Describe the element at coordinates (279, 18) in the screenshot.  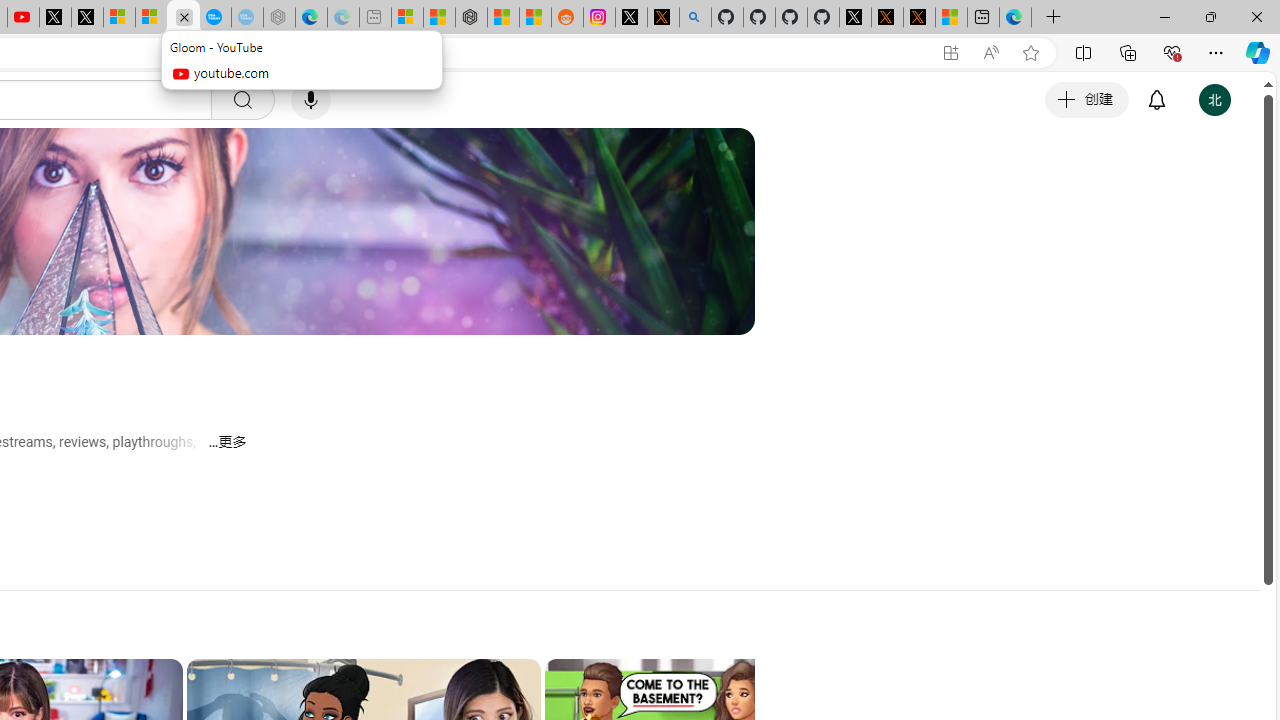
I see `Nordace - Nordace has arrived Hong Kong - Sleeping` at that location.